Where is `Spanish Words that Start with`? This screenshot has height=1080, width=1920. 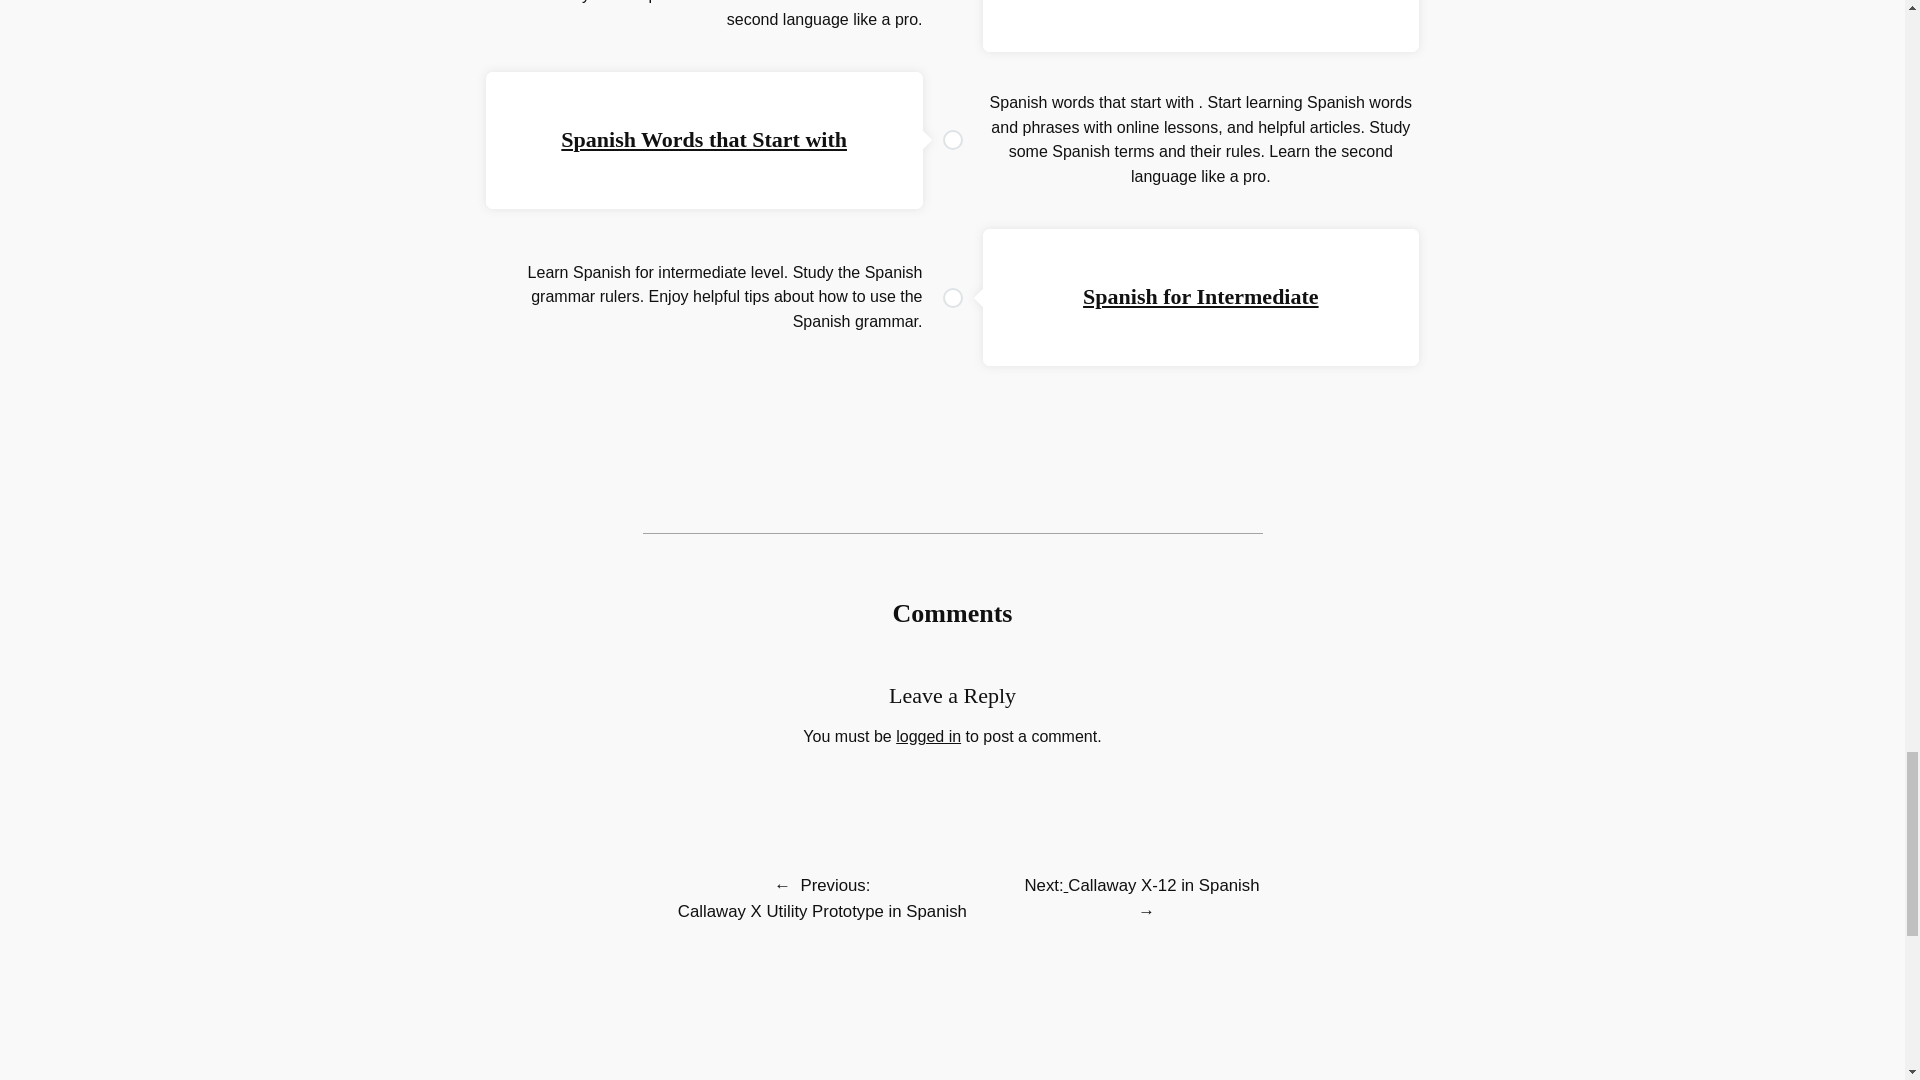 Spanish Words that Start with is located at coordinates (703, 140).